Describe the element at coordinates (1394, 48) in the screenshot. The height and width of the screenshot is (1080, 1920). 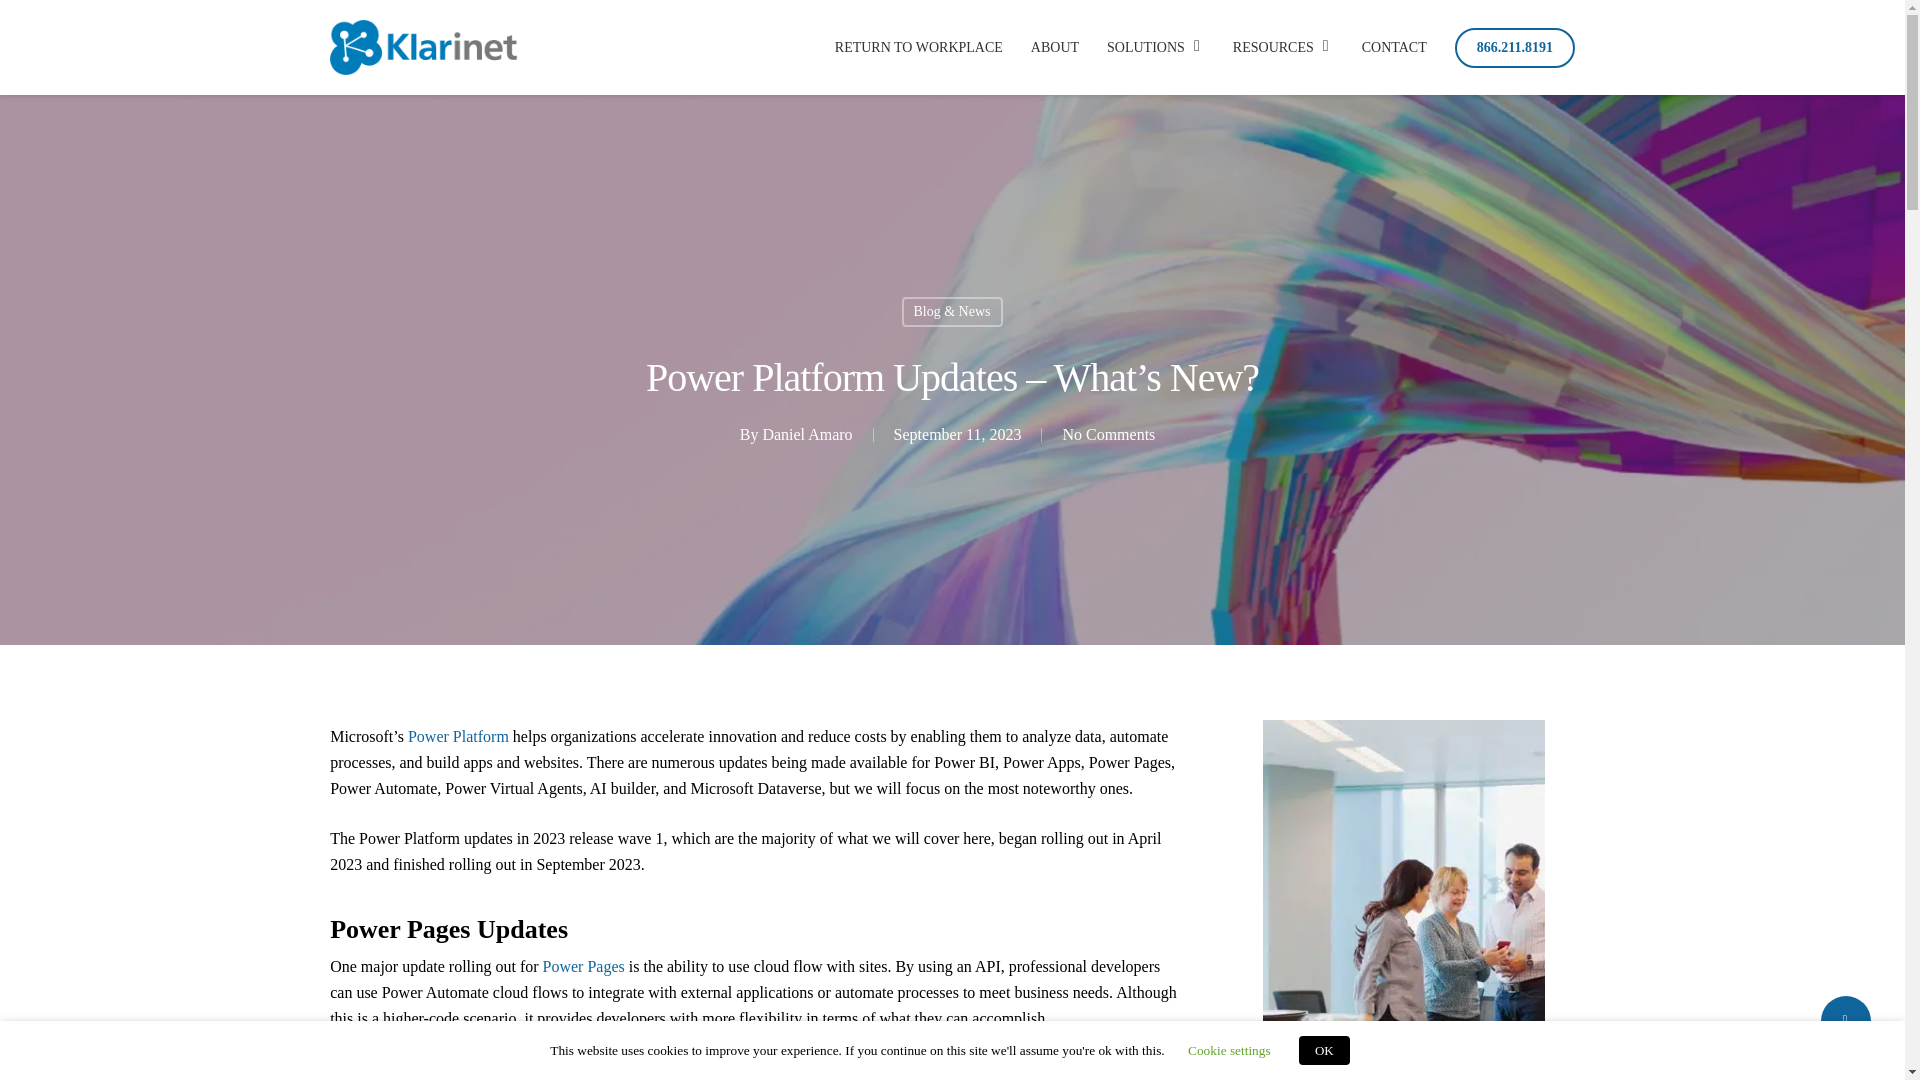
I see `CONTACT` at that location.